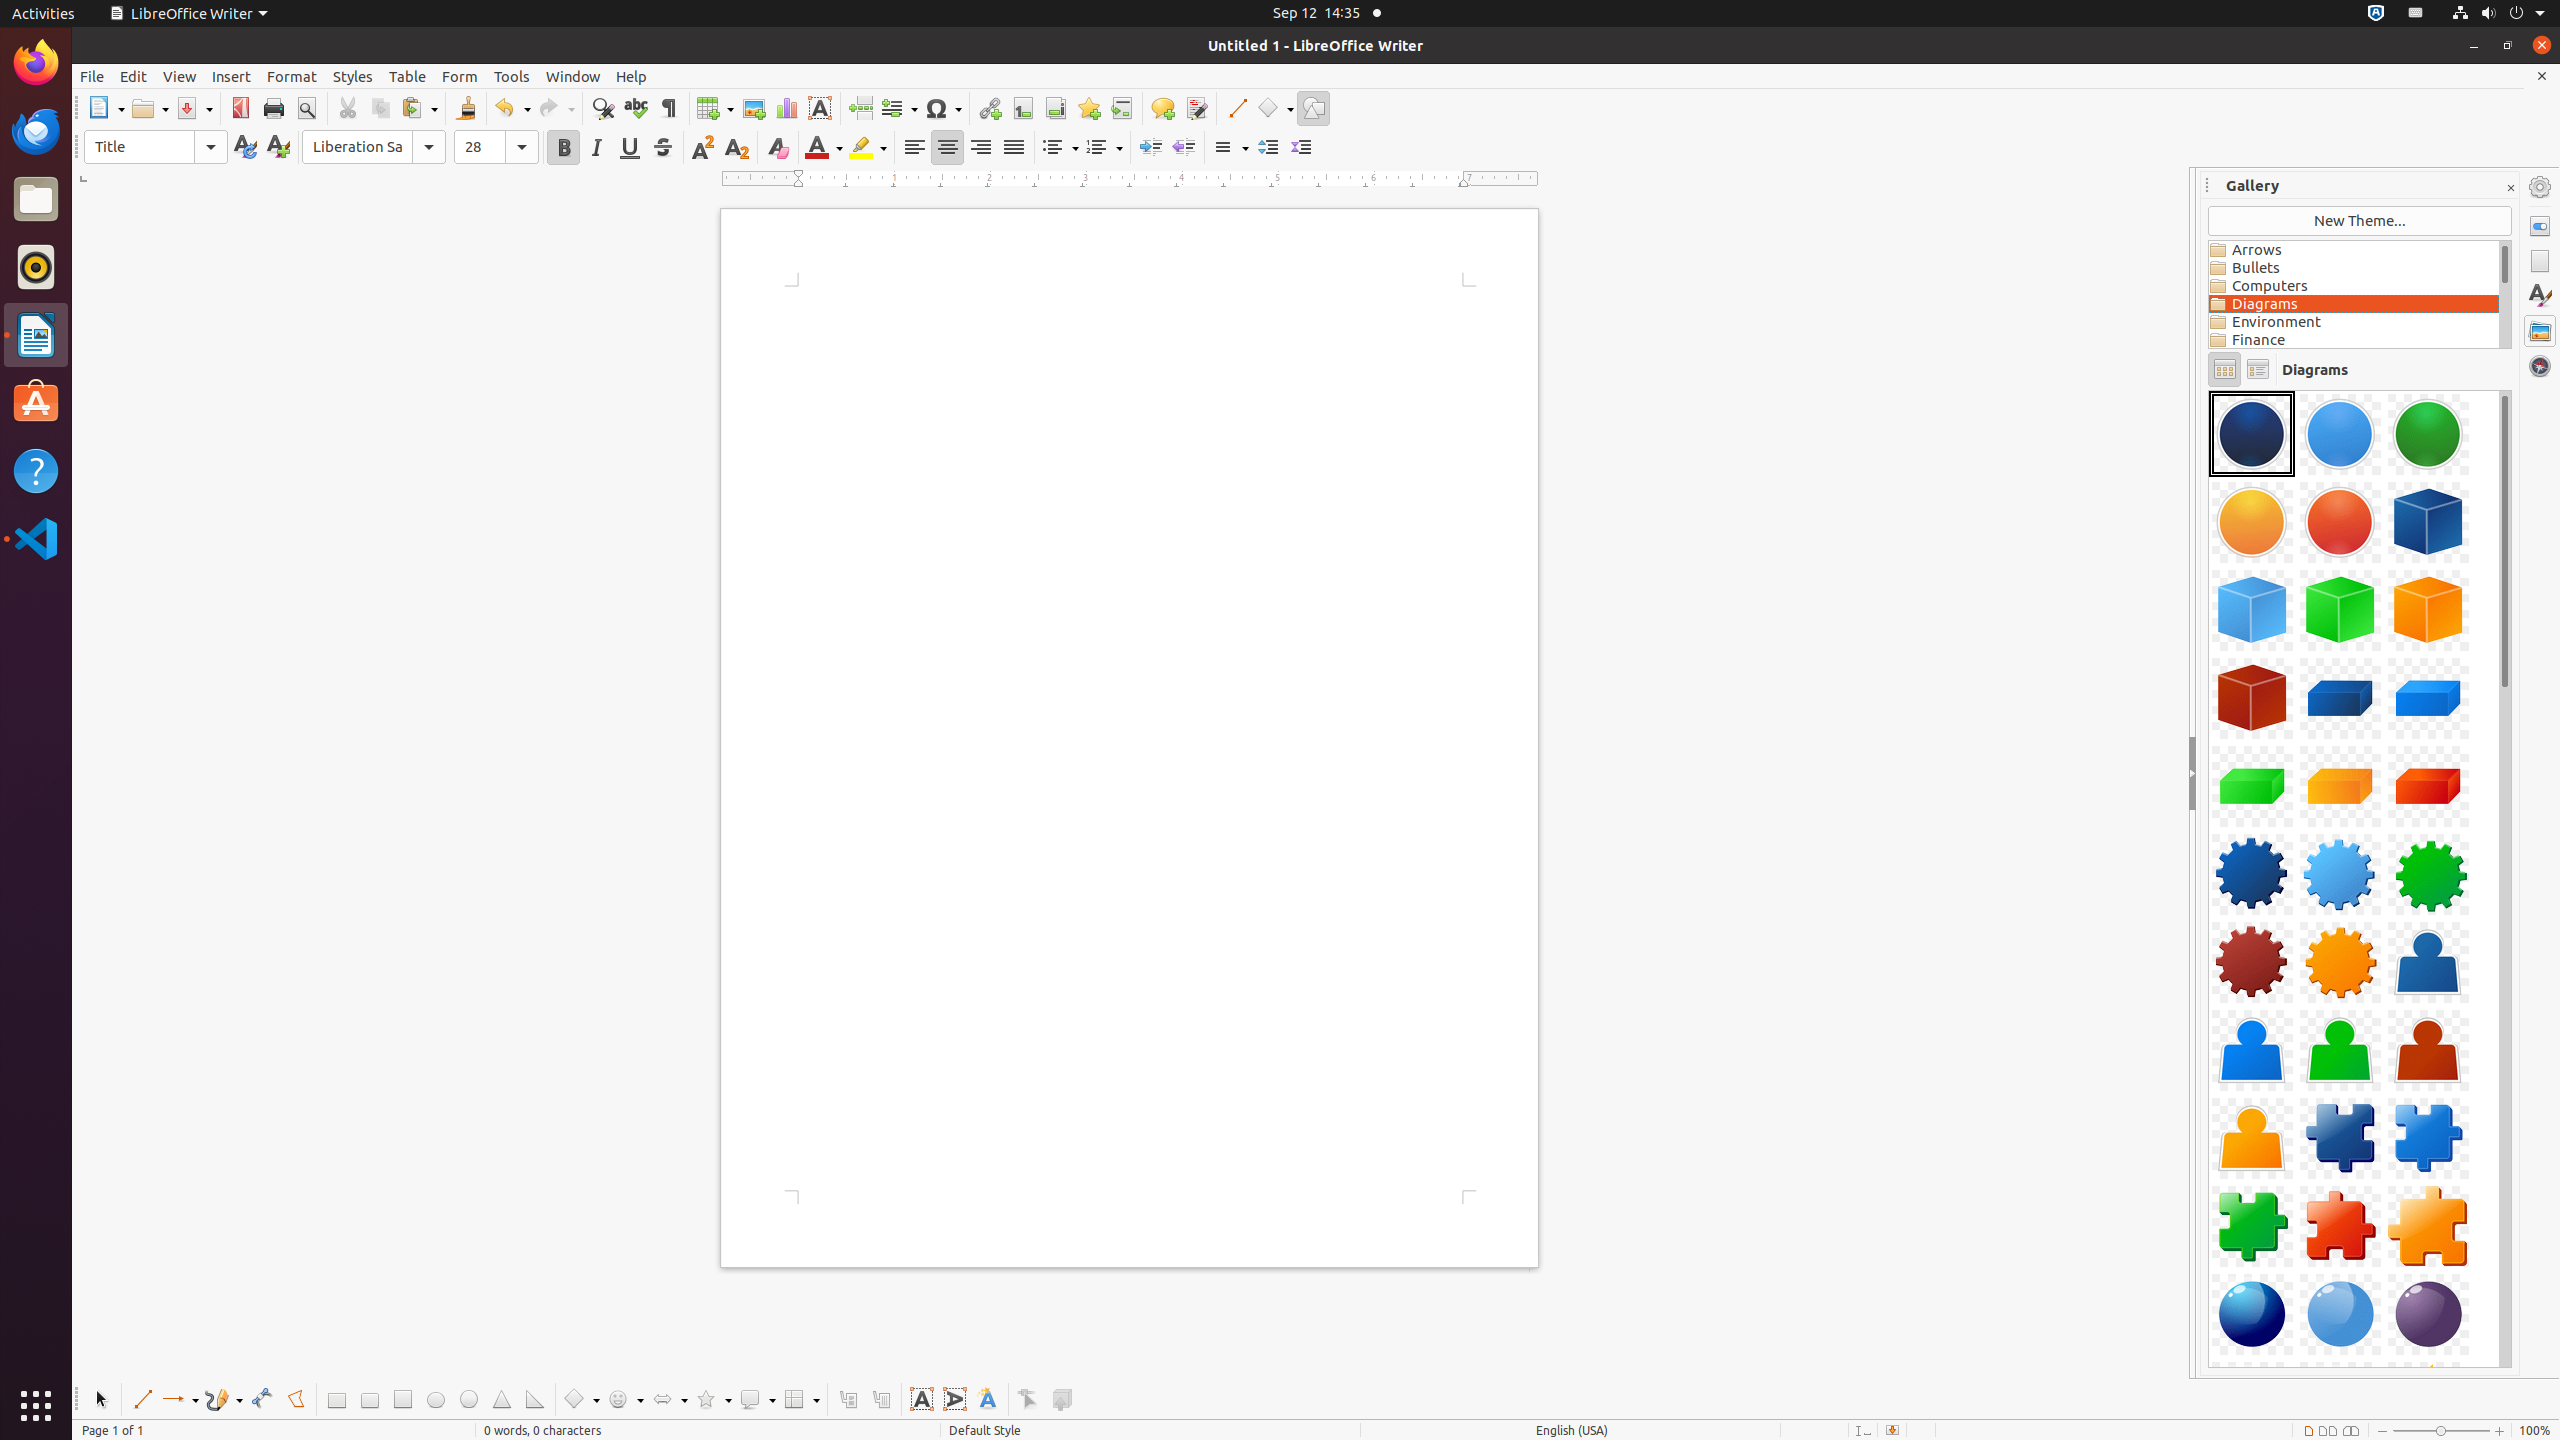 Image resolution: width=2560 pixels, height=1440 pixels. What do you see at coordinates (374, 147) in the screenshot?
I see `Font Name` at bounding box center [374, 147].